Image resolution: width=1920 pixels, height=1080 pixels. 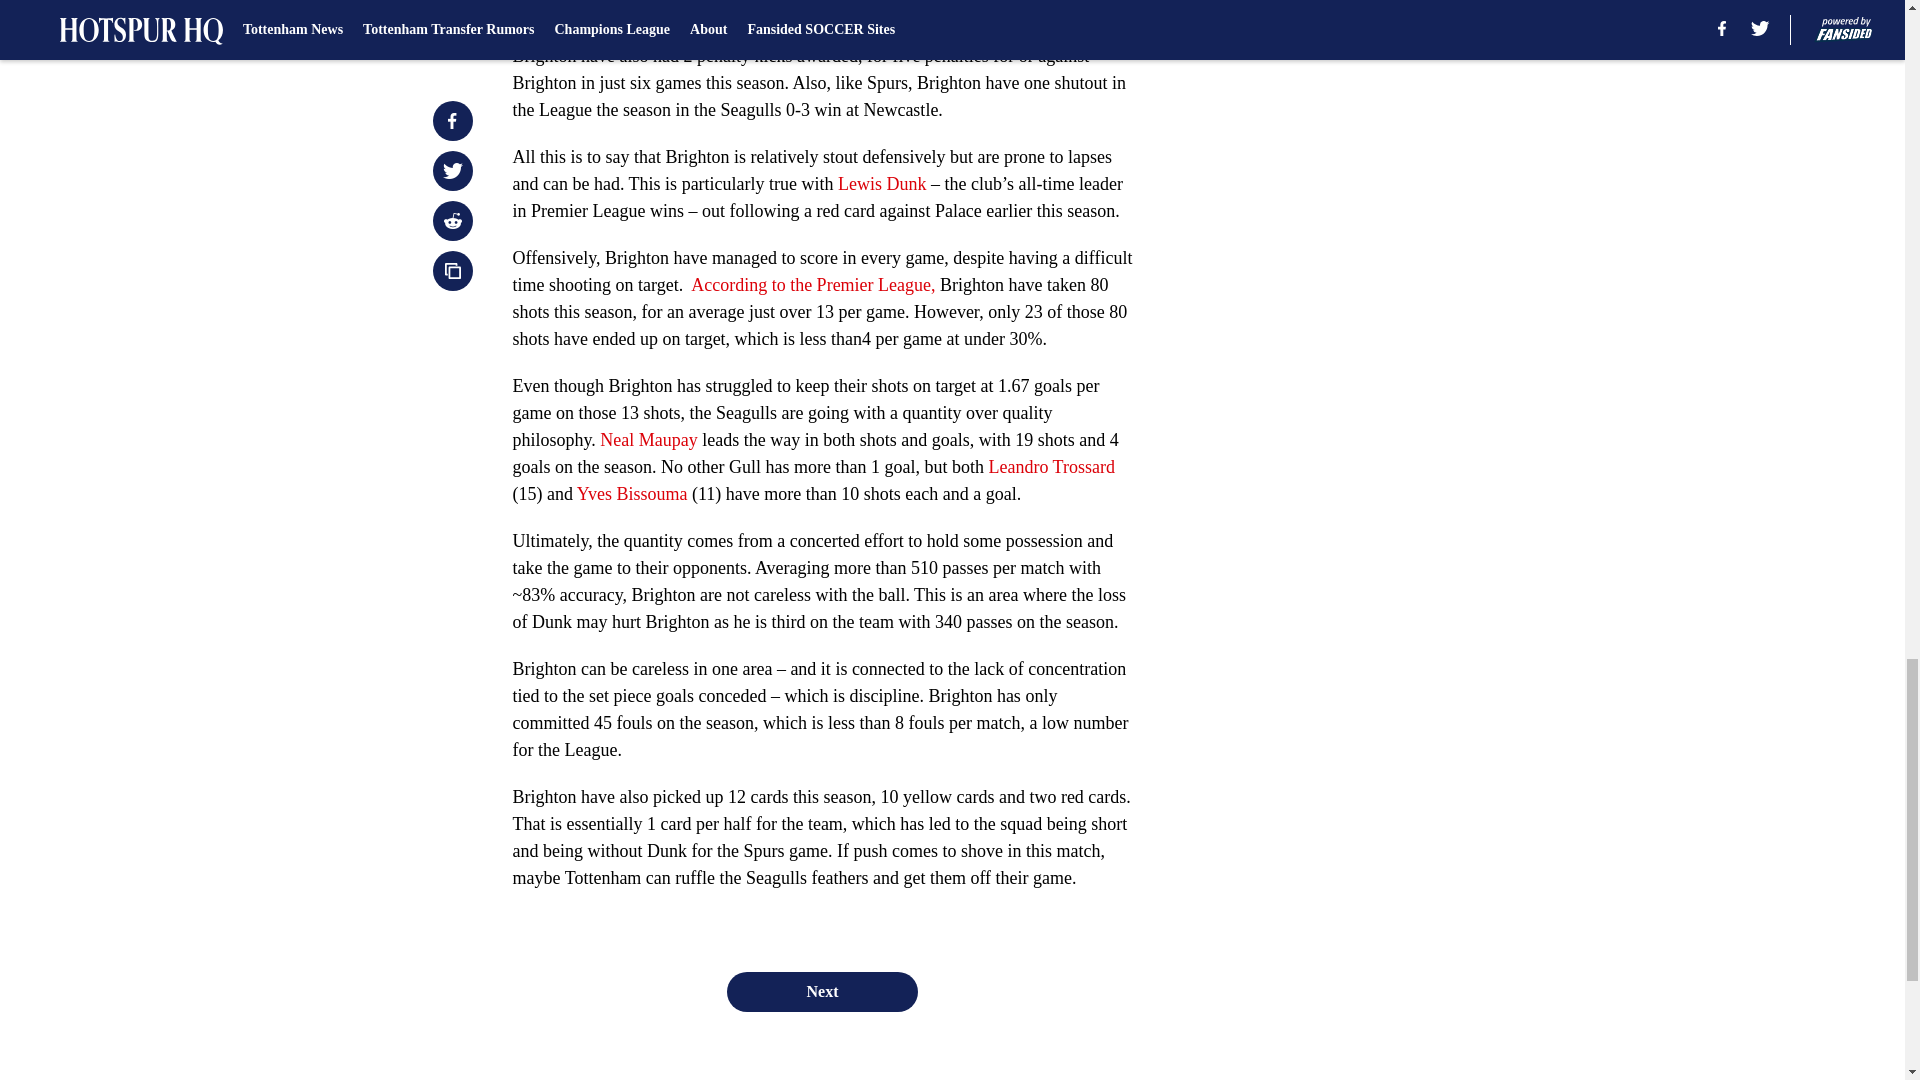 I want to click on Yves Bissouma, so click(x=632, y=494).